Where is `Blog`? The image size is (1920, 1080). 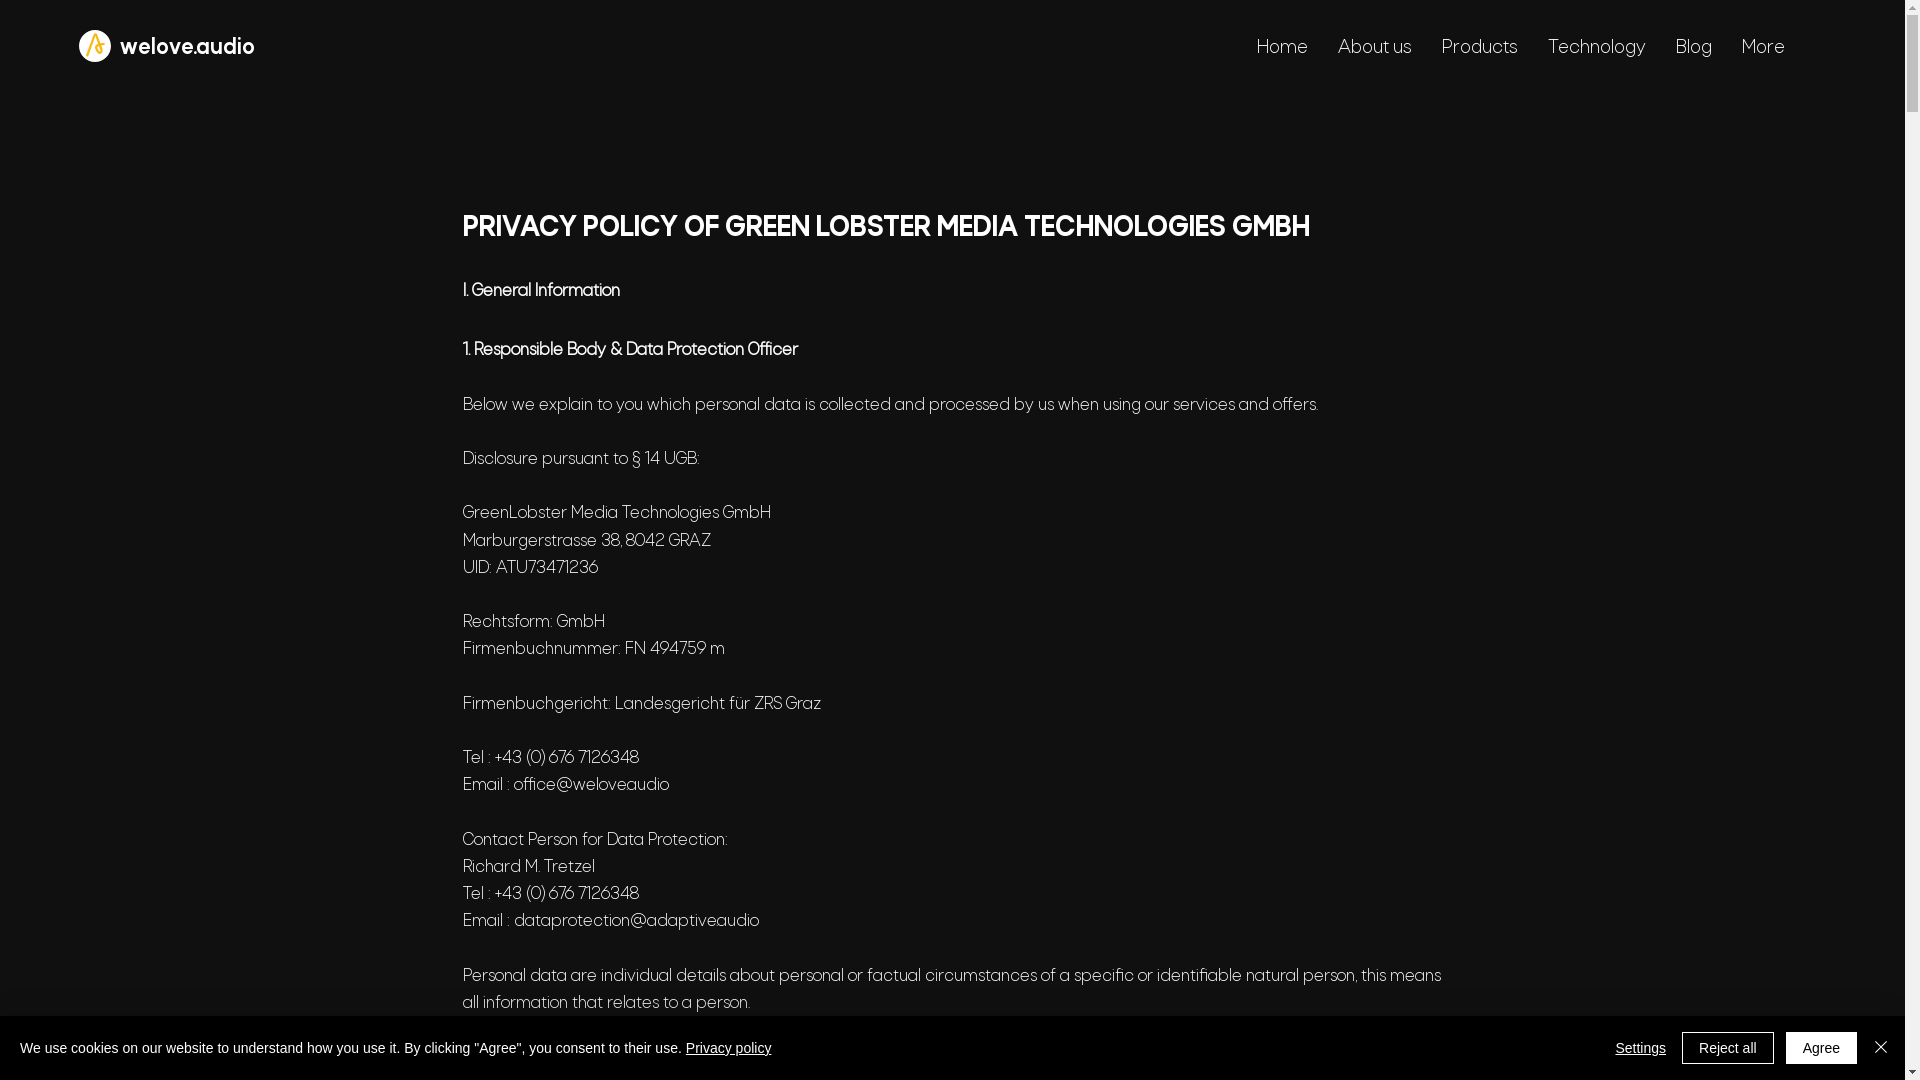
Blog is located at coordinates (1693, 49).